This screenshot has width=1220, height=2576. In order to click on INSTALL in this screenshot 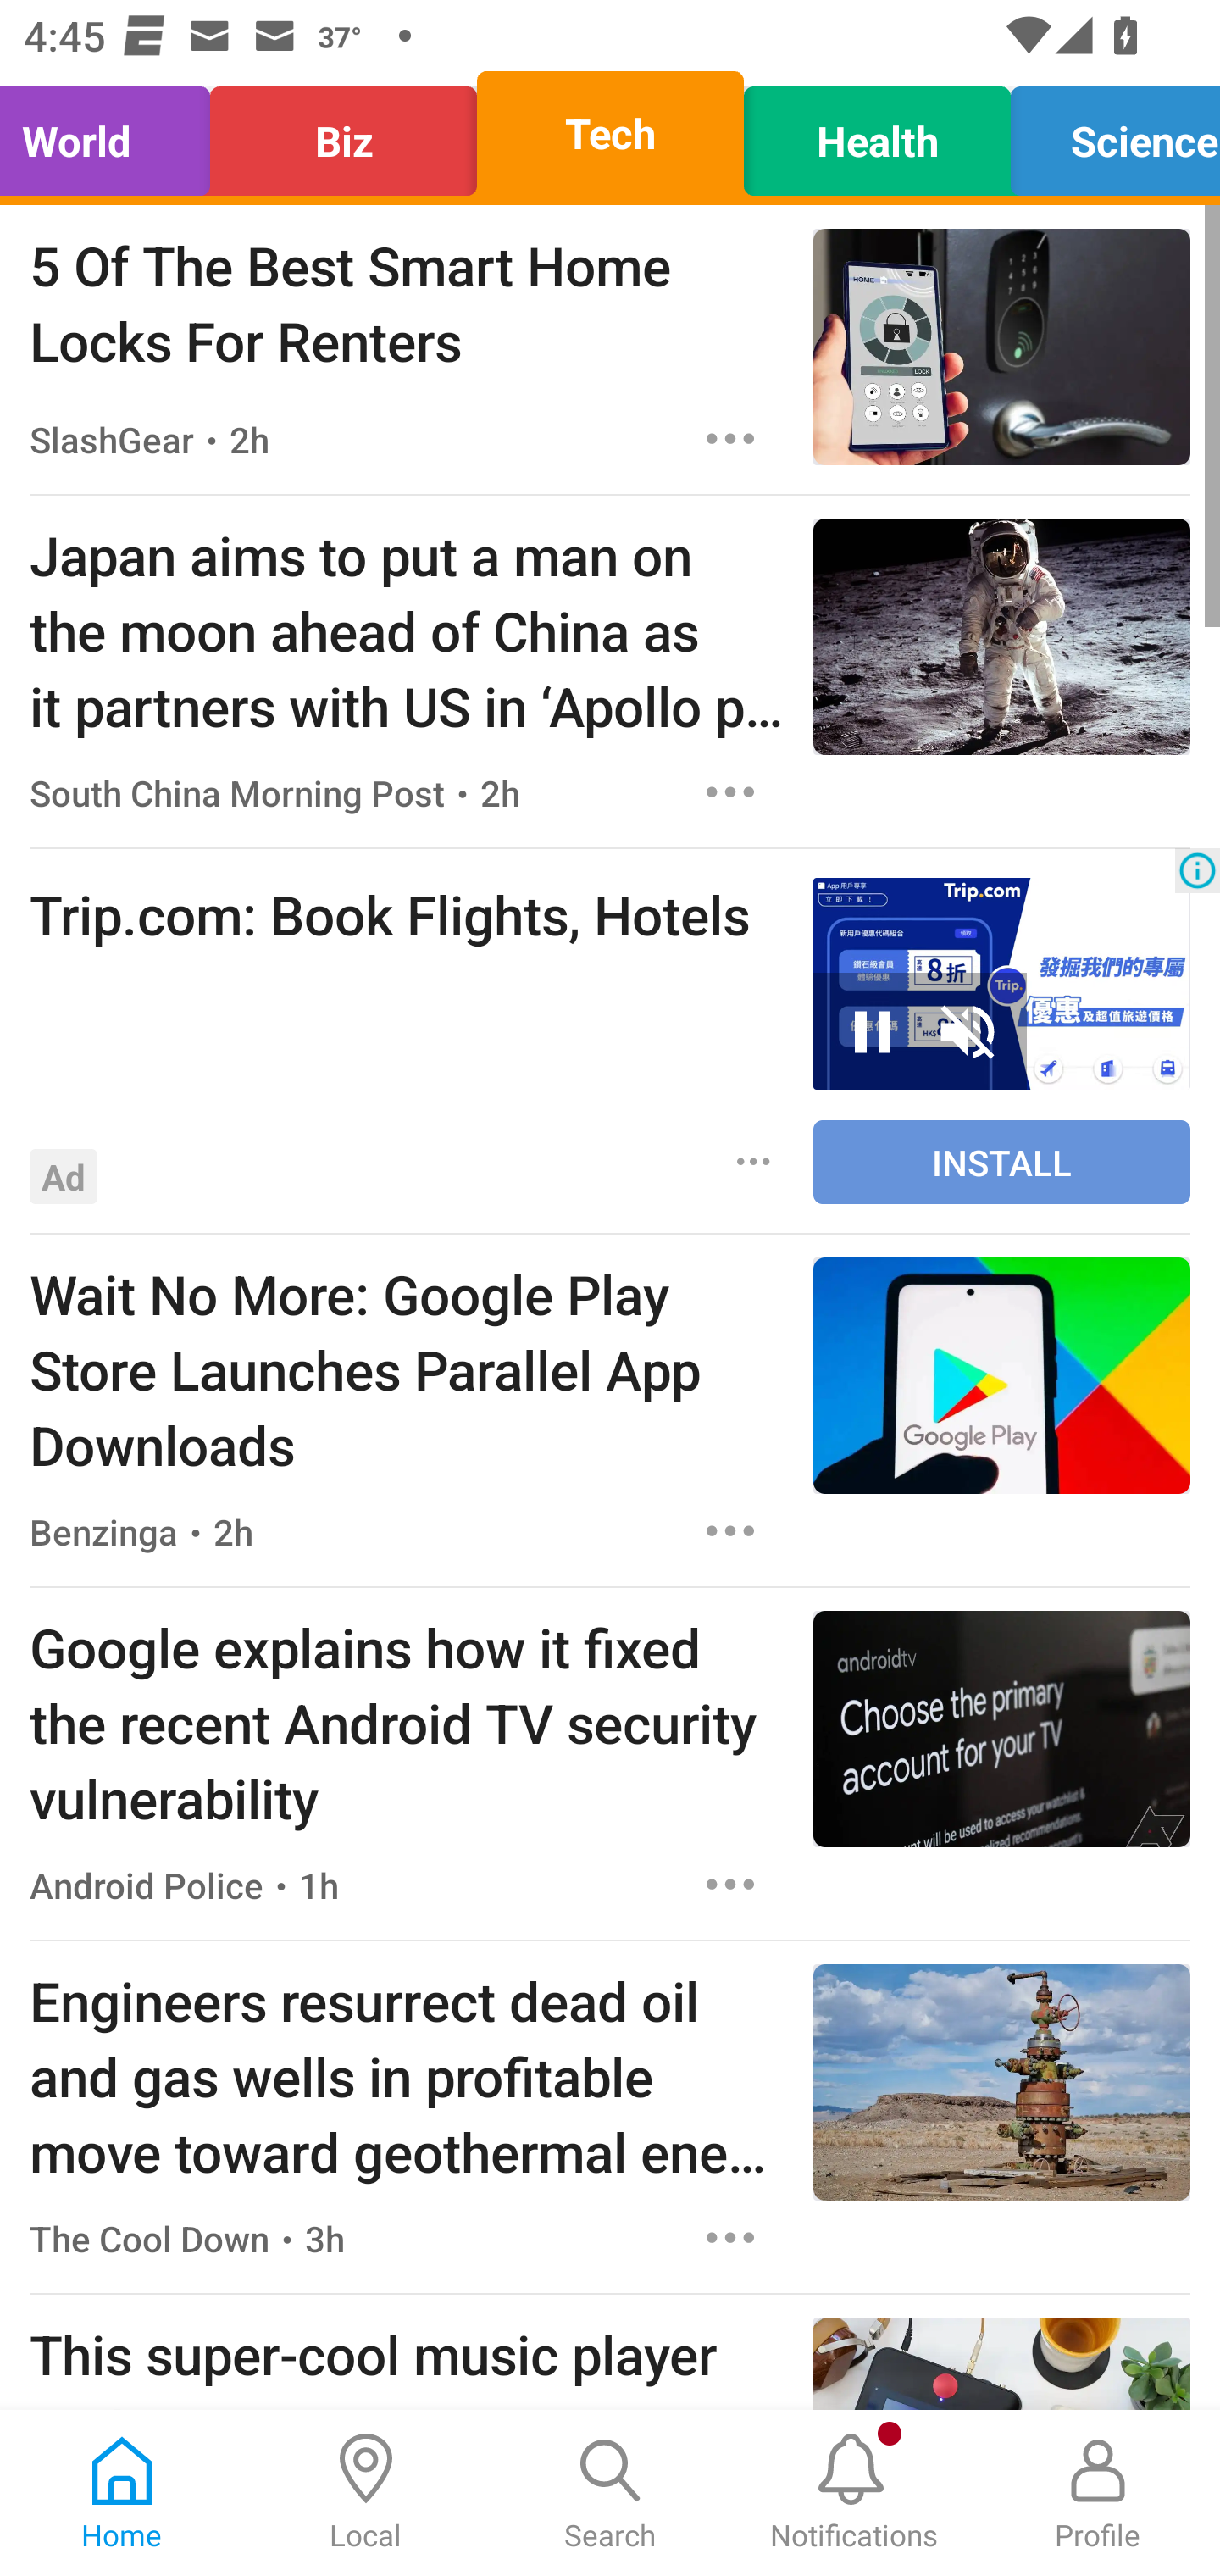, I will do `click(1001, 1161)`.